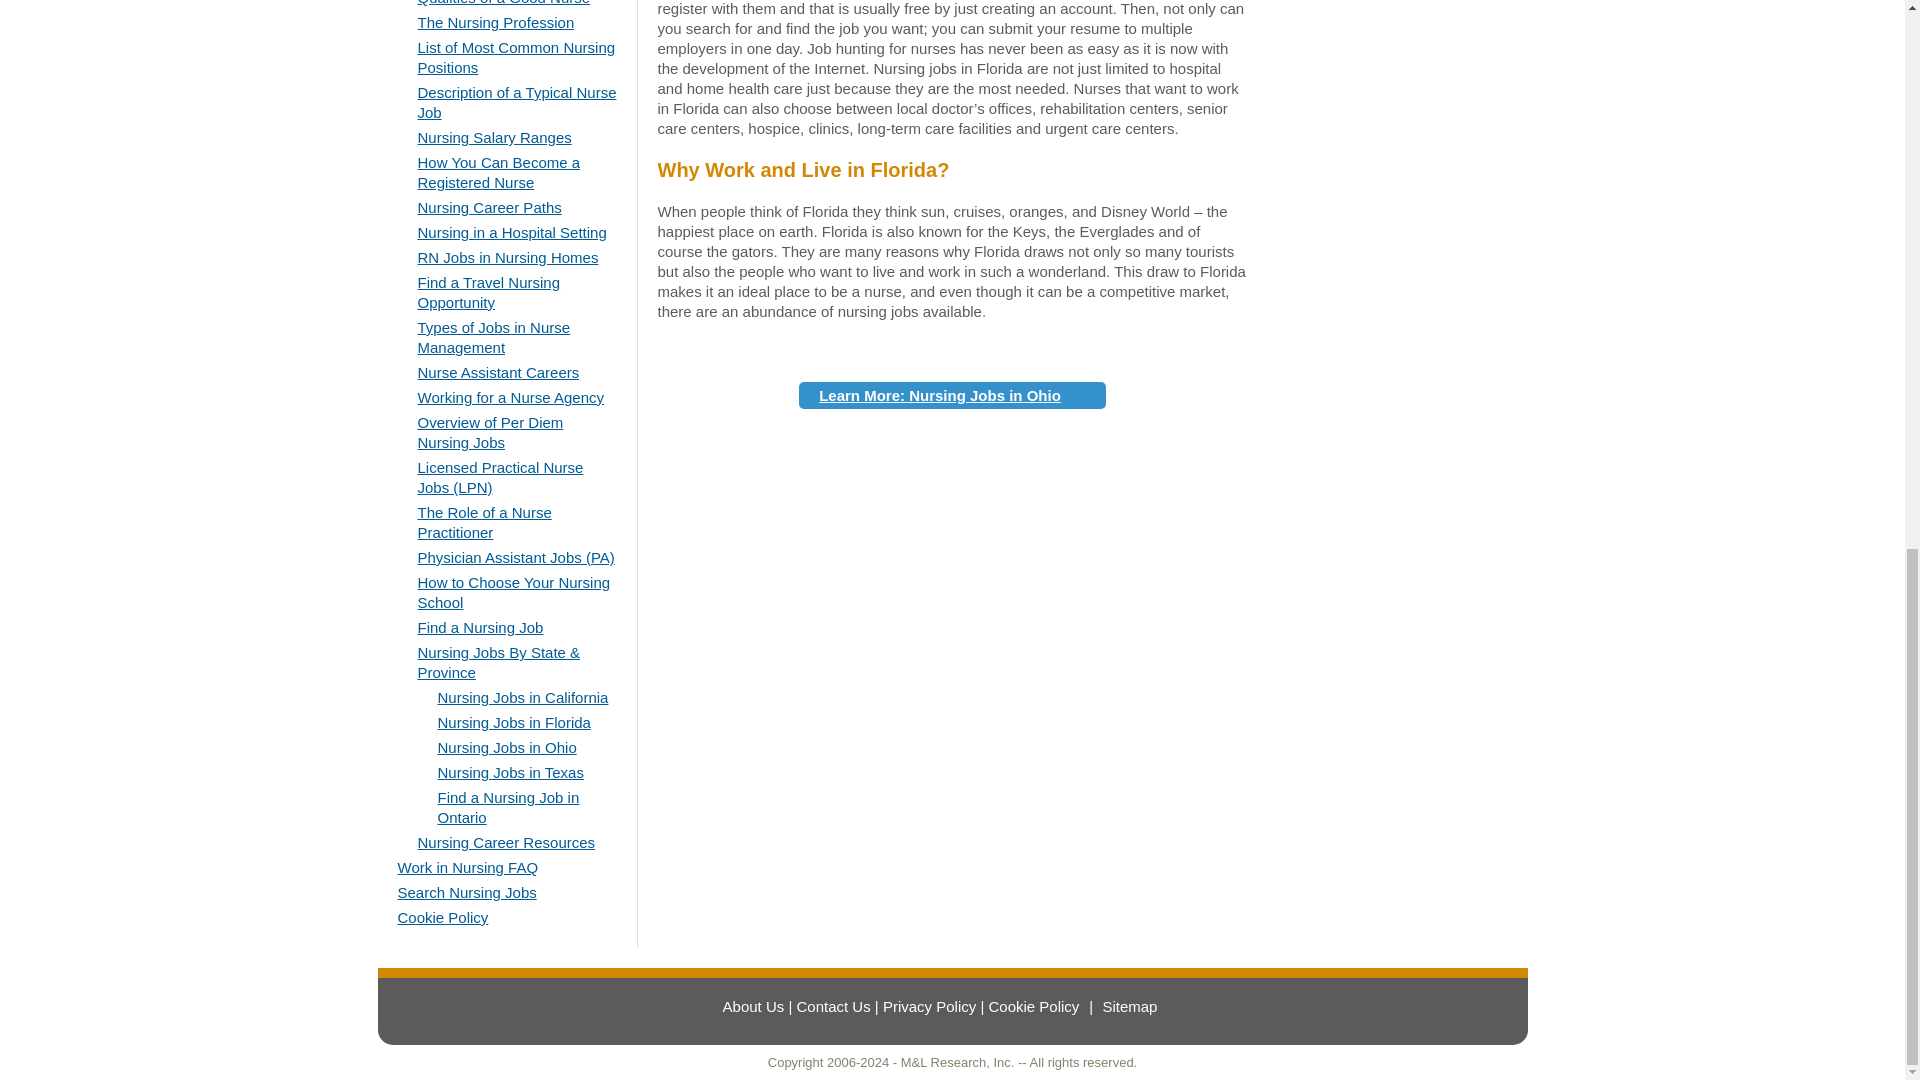 The height and width of the screenshot is (1080, 1920). What do you see at coordinates (500, 172) in the screenshot?
I see `How You Can Become a Registered Nurse` at bounding box center [500, 172].